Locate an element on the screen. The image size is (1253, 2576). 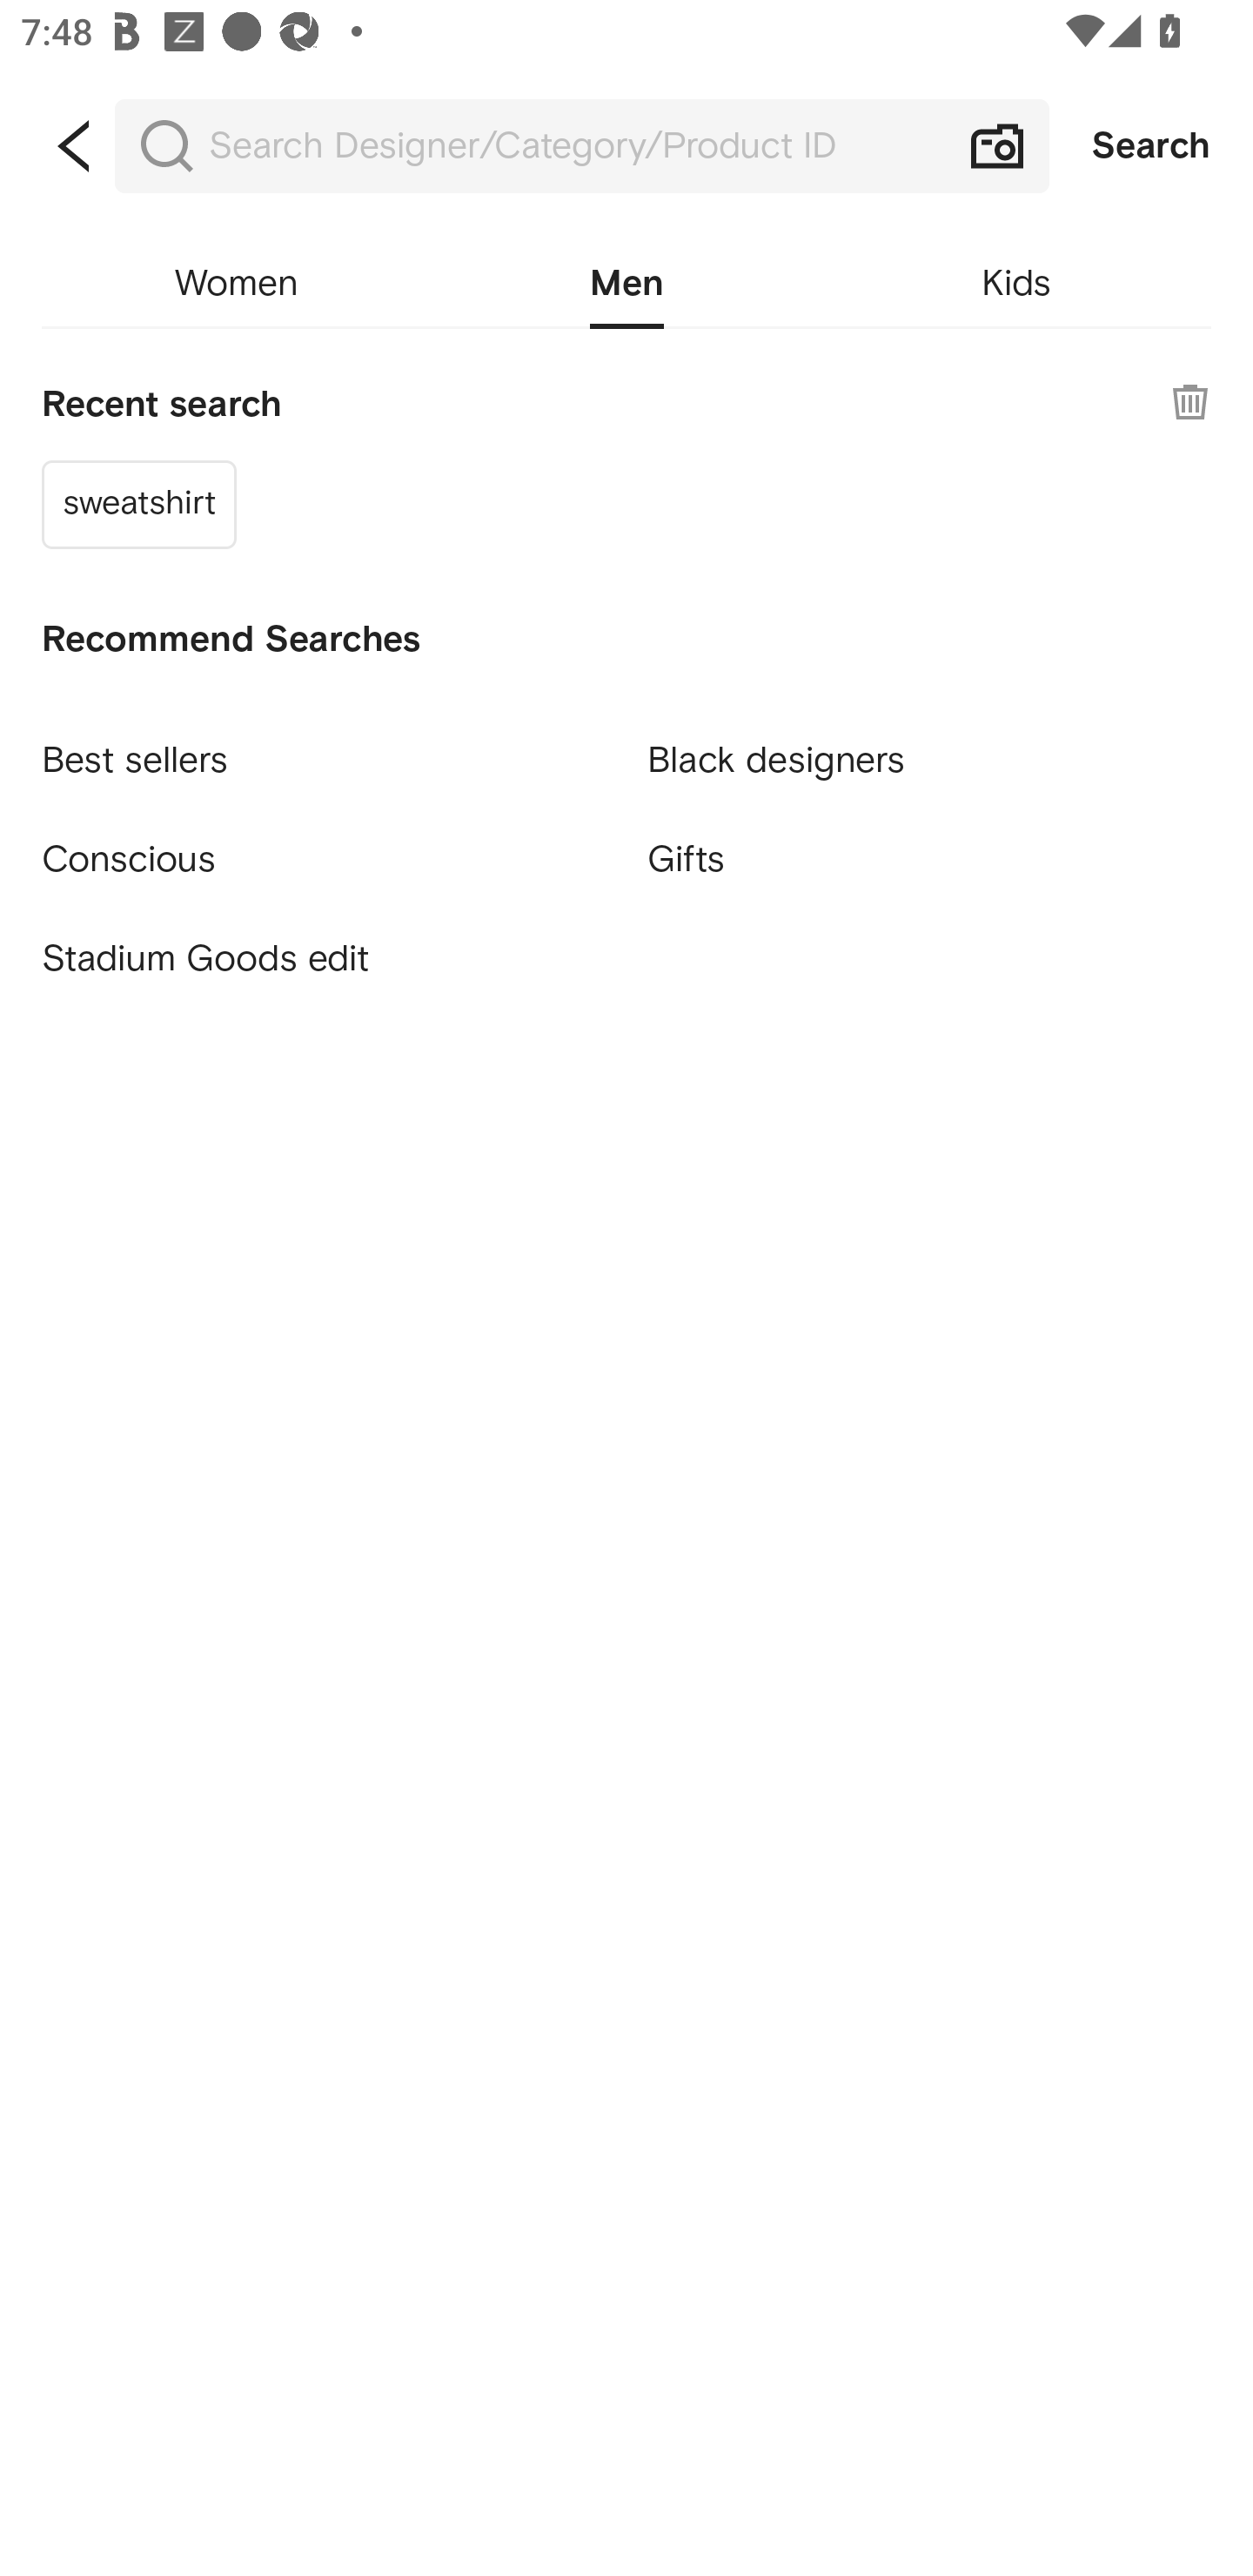
Women is located at coordinates (236, 284).